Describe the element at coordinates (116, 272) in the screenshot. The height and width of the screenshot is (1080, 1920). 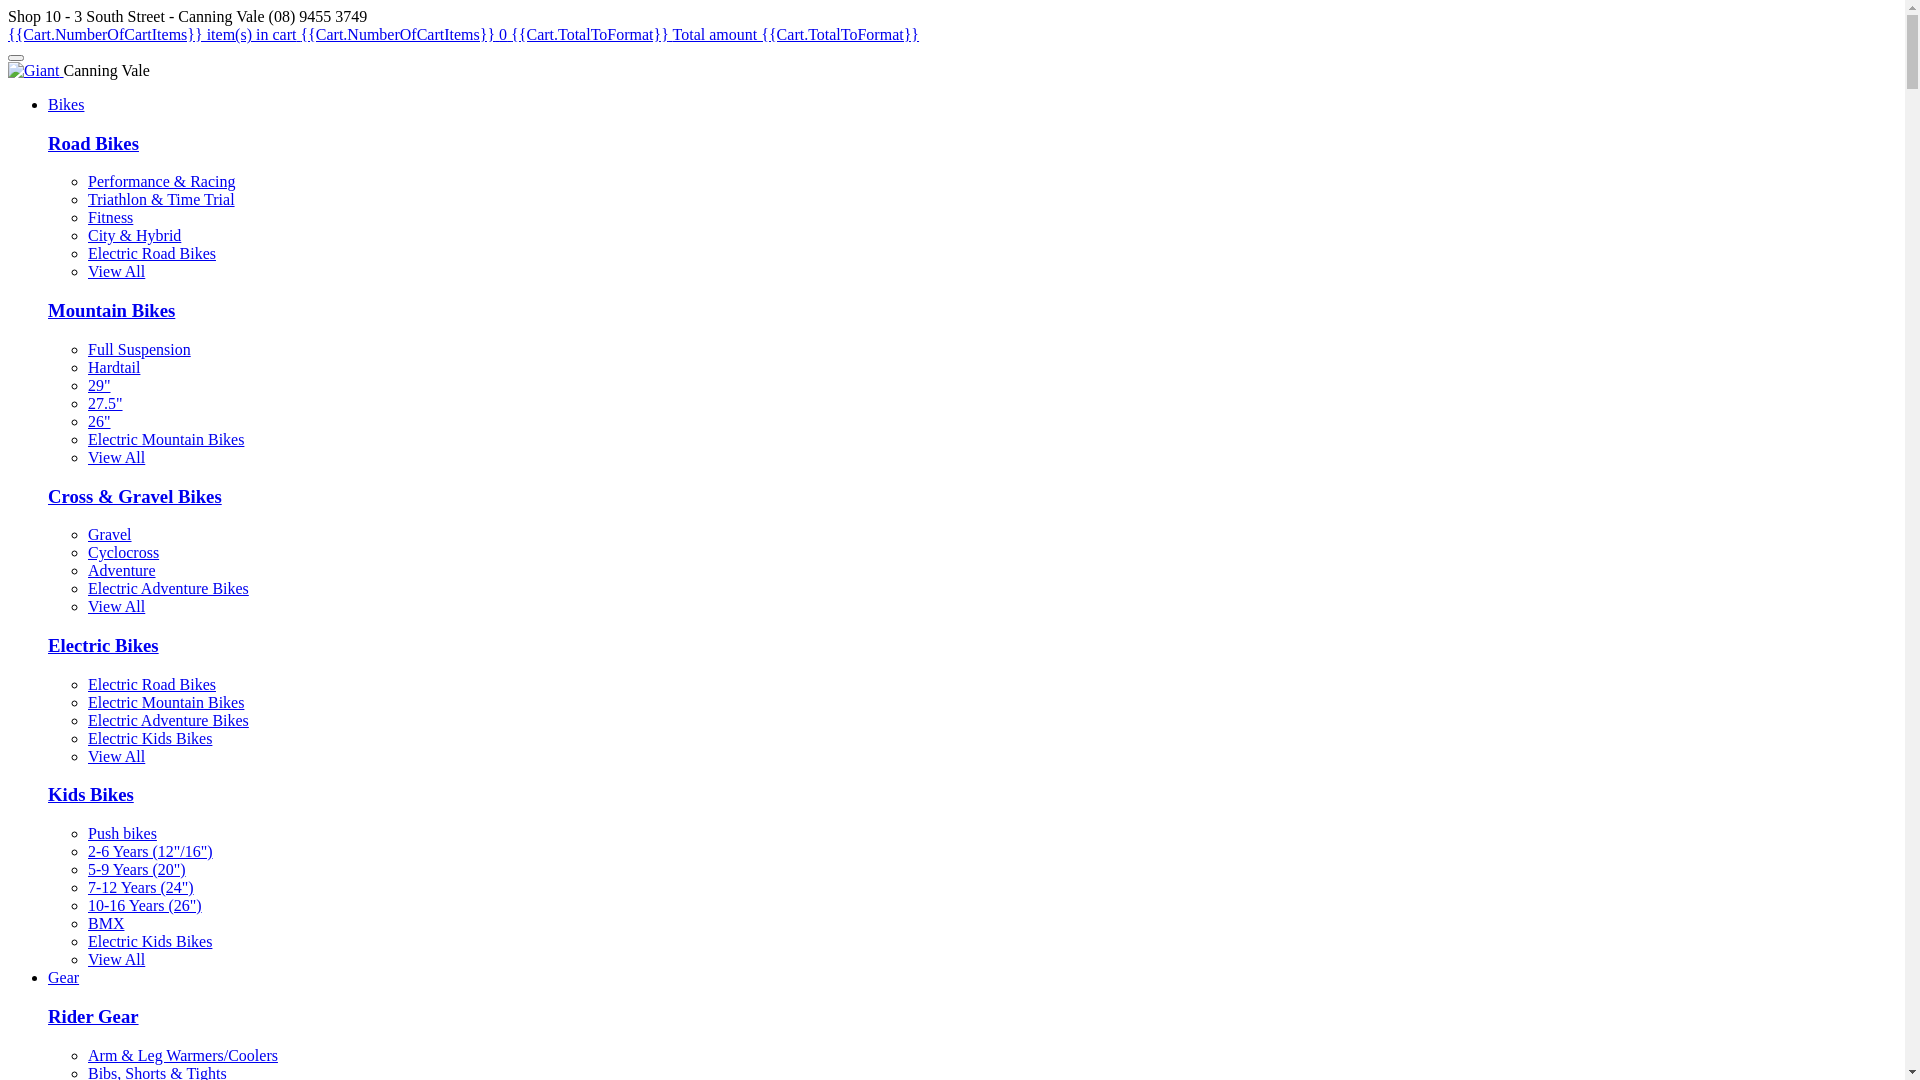
I see `View All` at that location.